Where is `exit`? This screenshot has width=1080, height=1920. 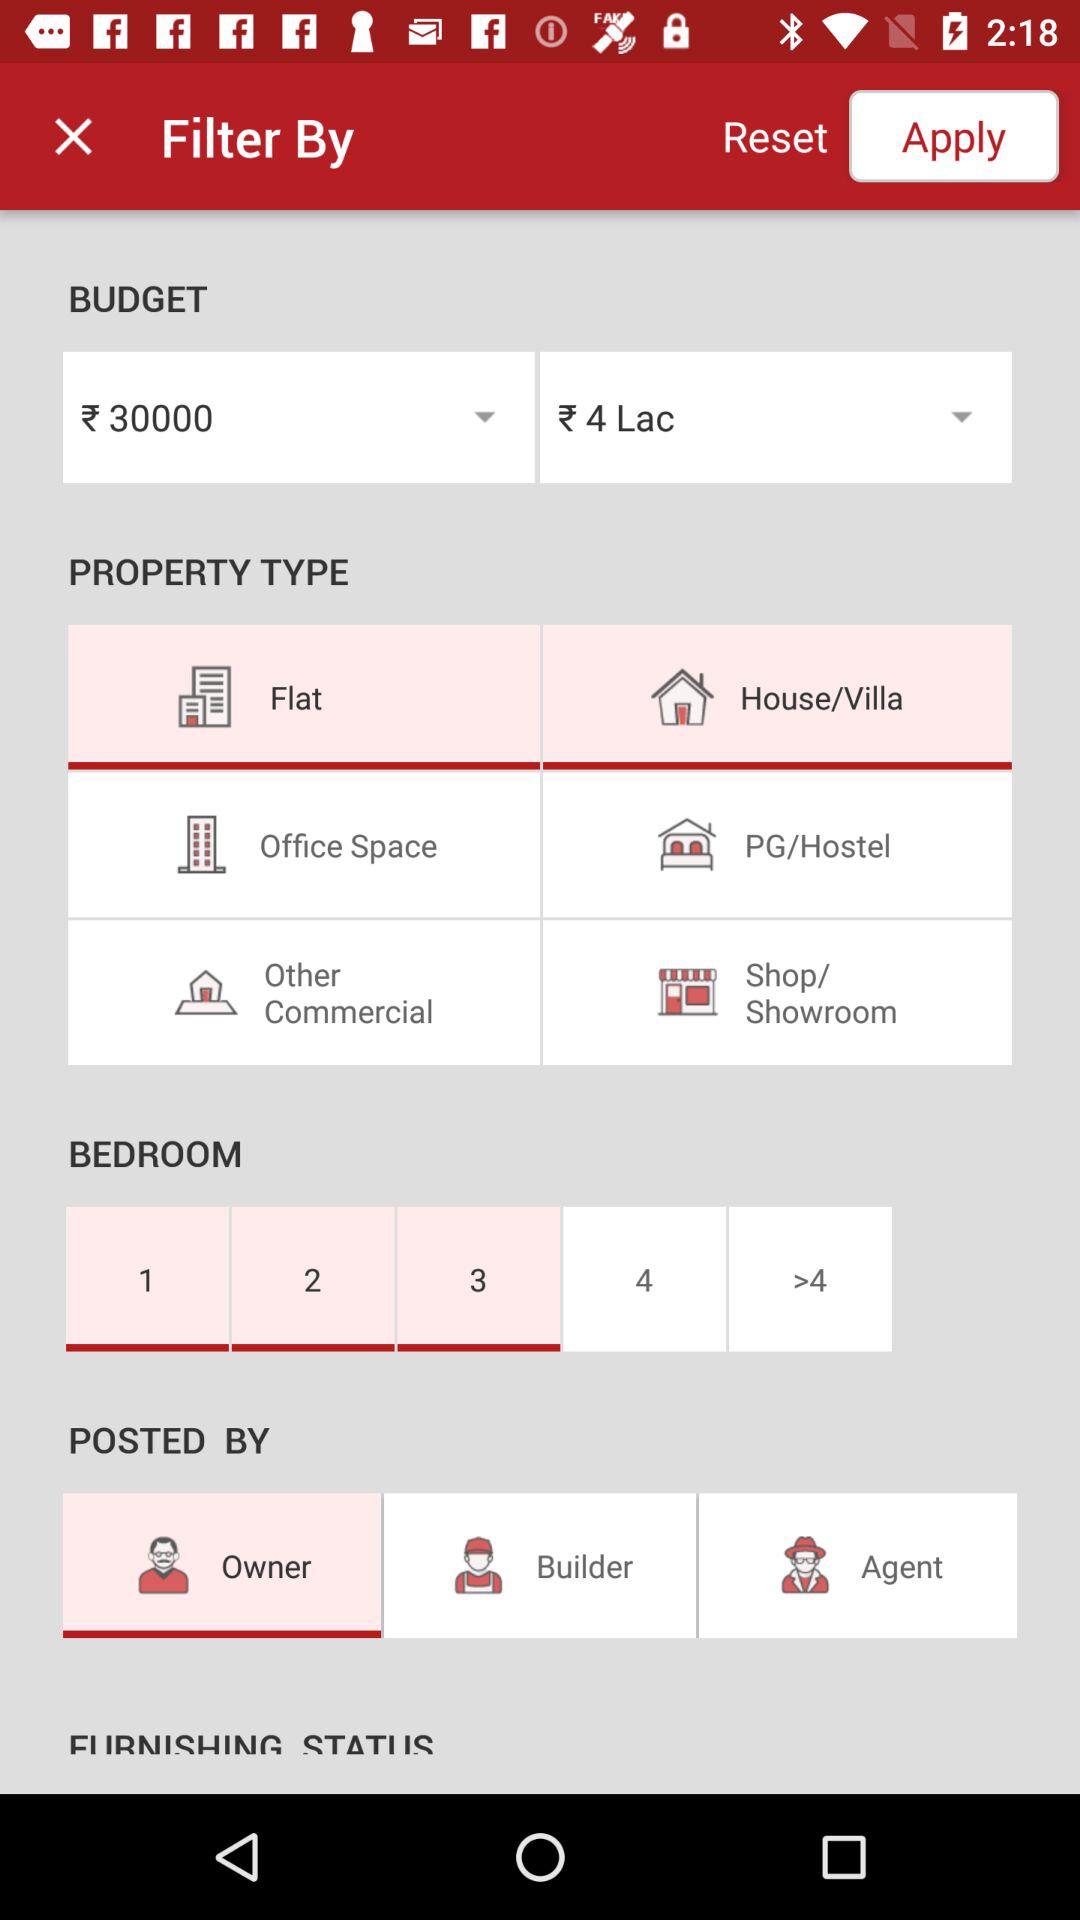
exit is located at coordinates (74, 136).